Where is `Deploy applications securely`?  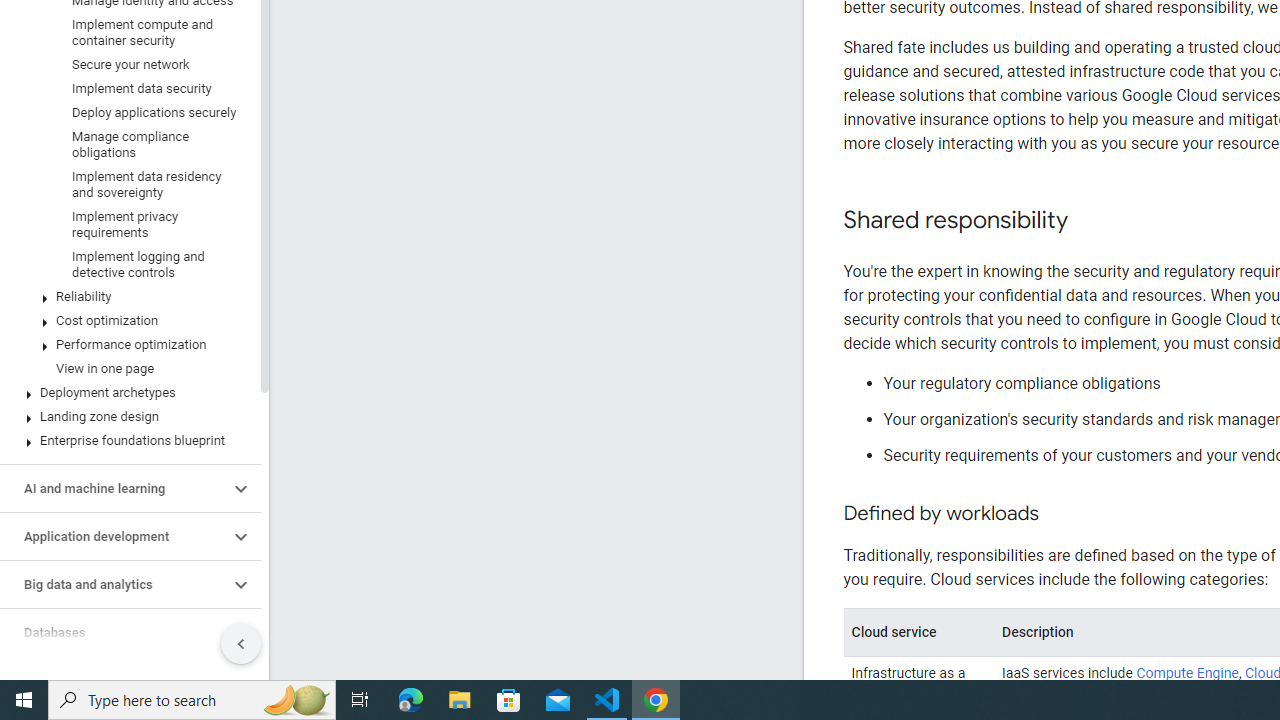
Deploy applications securely is located at coordinates (126, 112).